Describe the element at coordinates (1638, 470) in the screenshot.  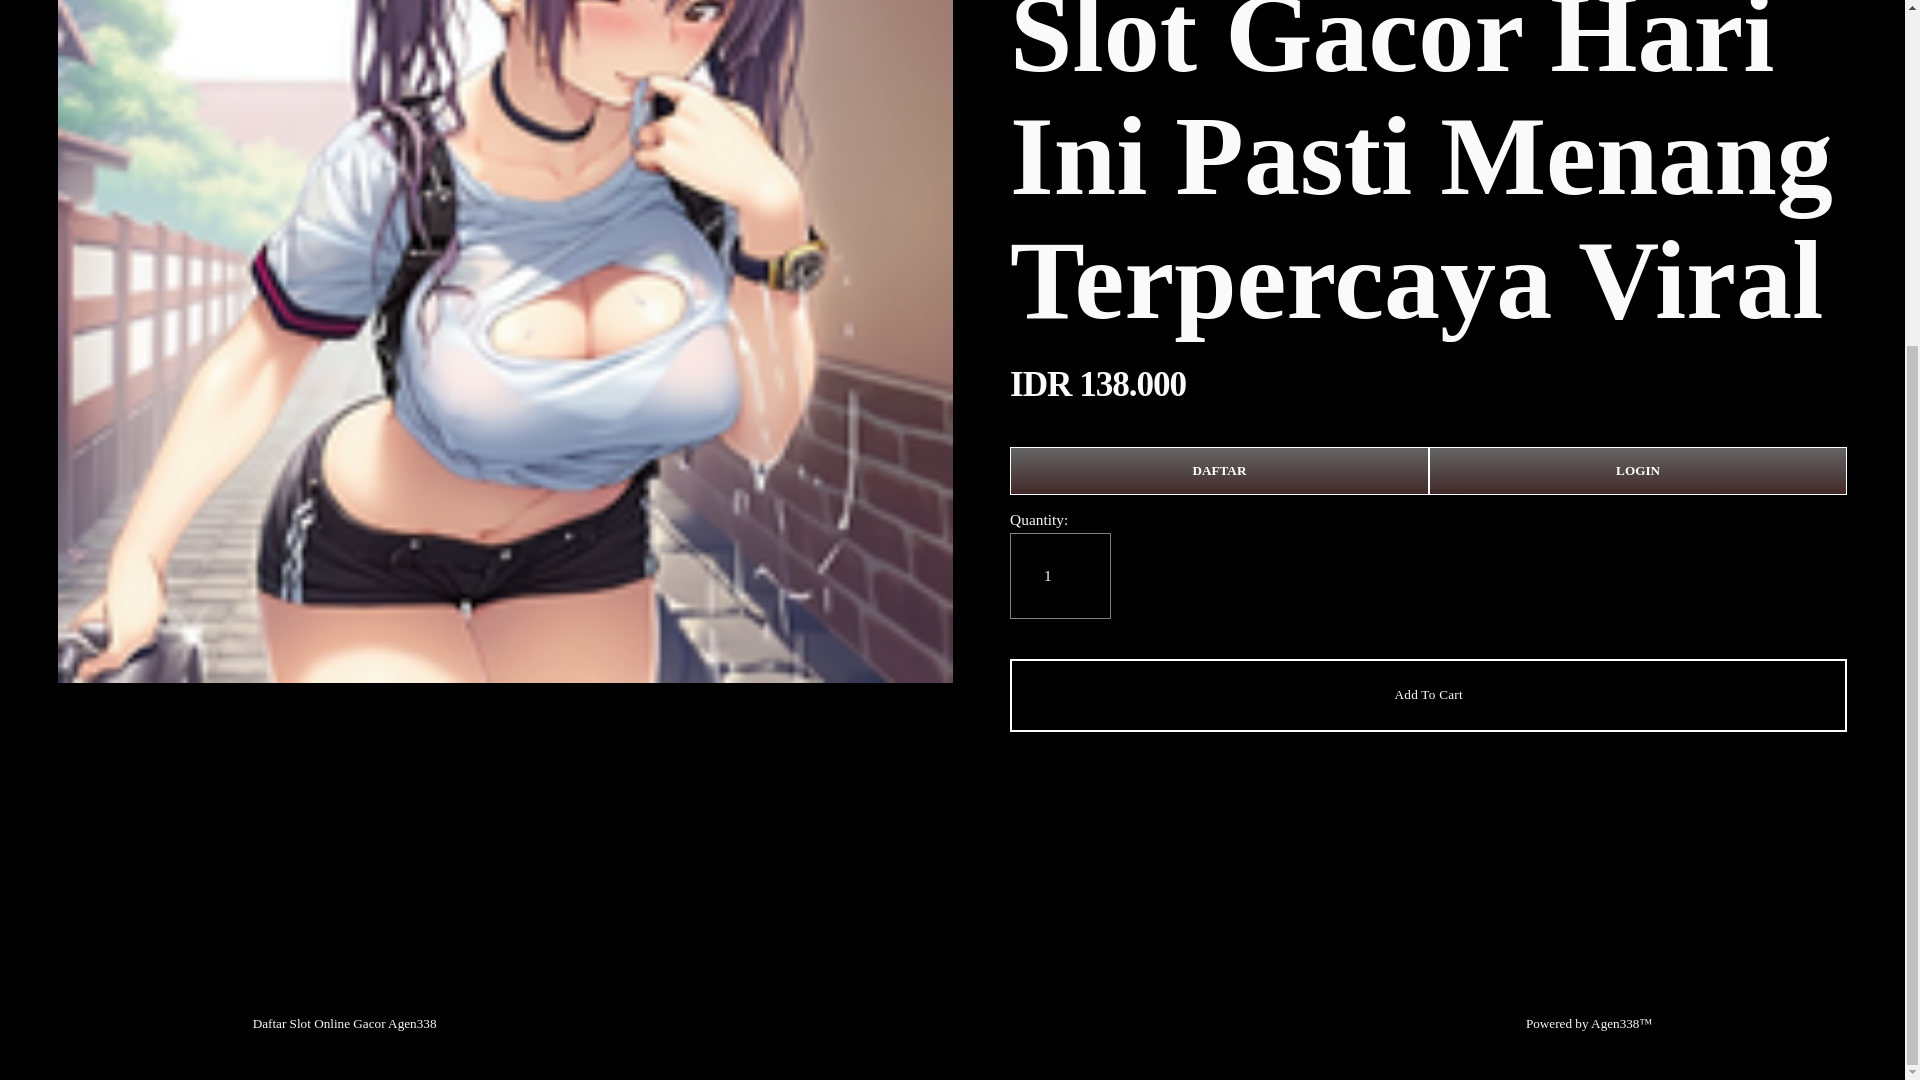
I see `LOGIN` at that location.